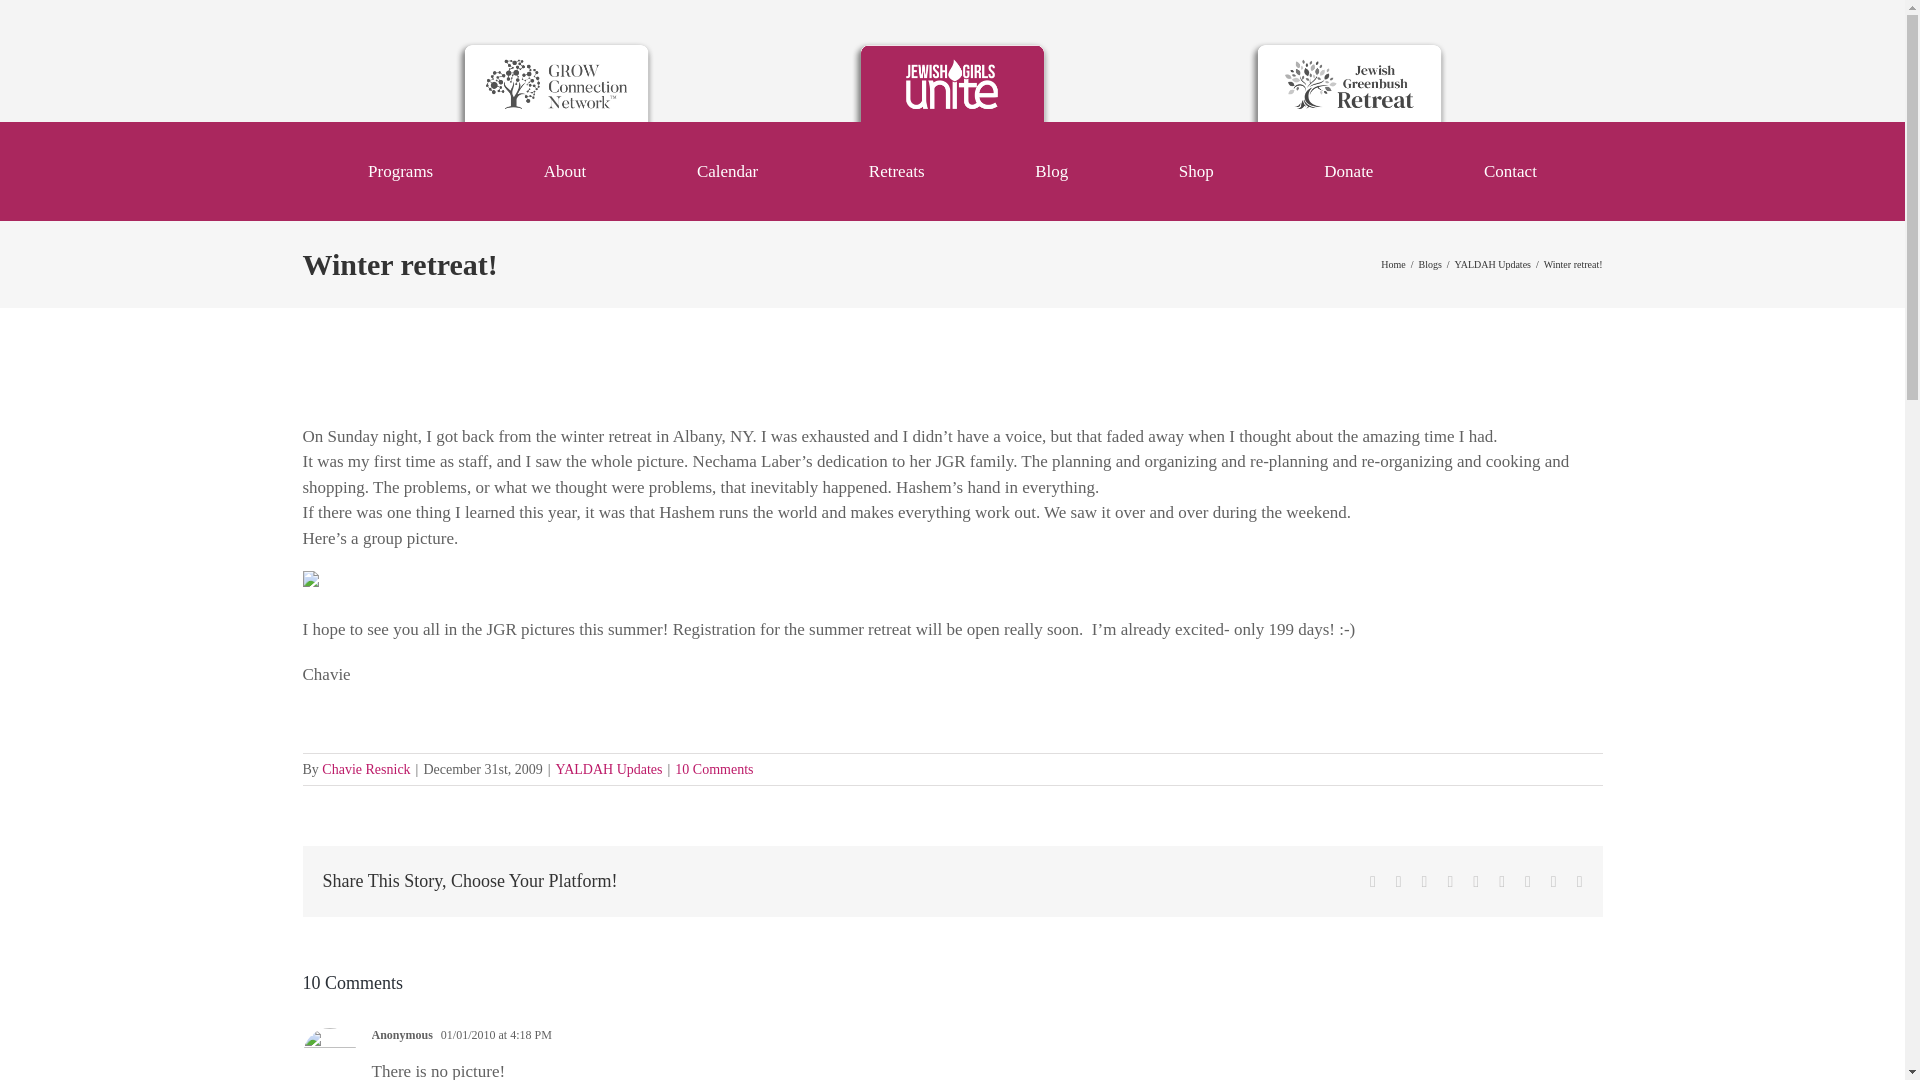 The width and height of the screenshot is (1920, 1080). I want to click on Shop, so click(1196, 170).